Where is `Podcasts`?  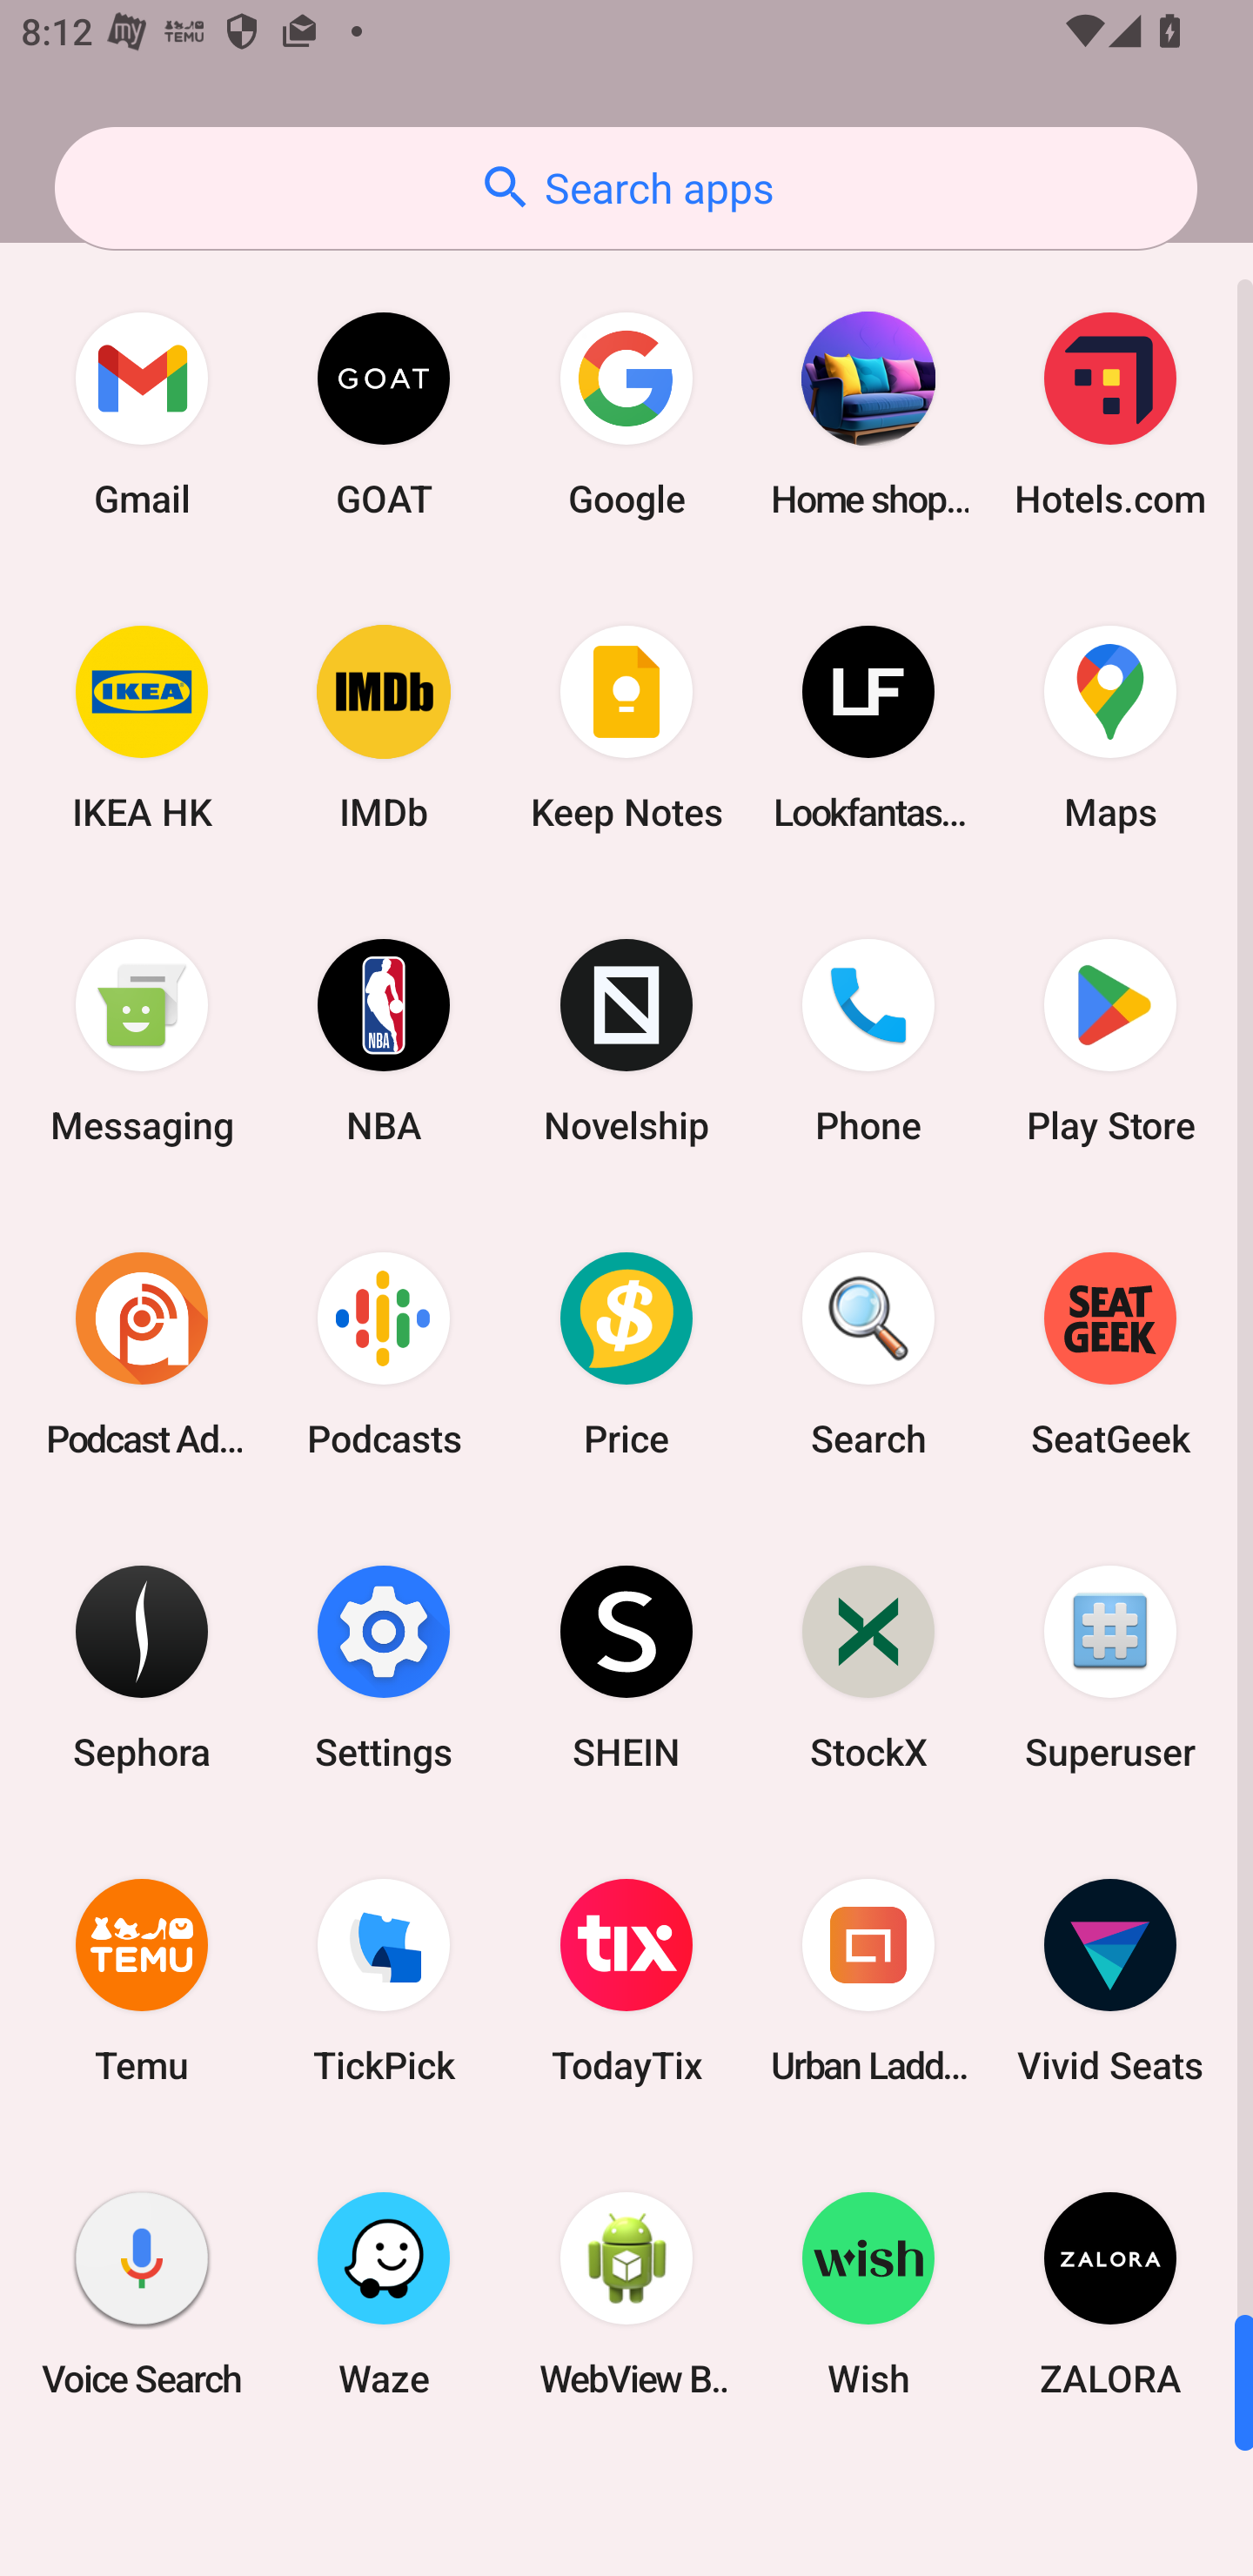 Podcasts is located at coordinates (384, 1353).